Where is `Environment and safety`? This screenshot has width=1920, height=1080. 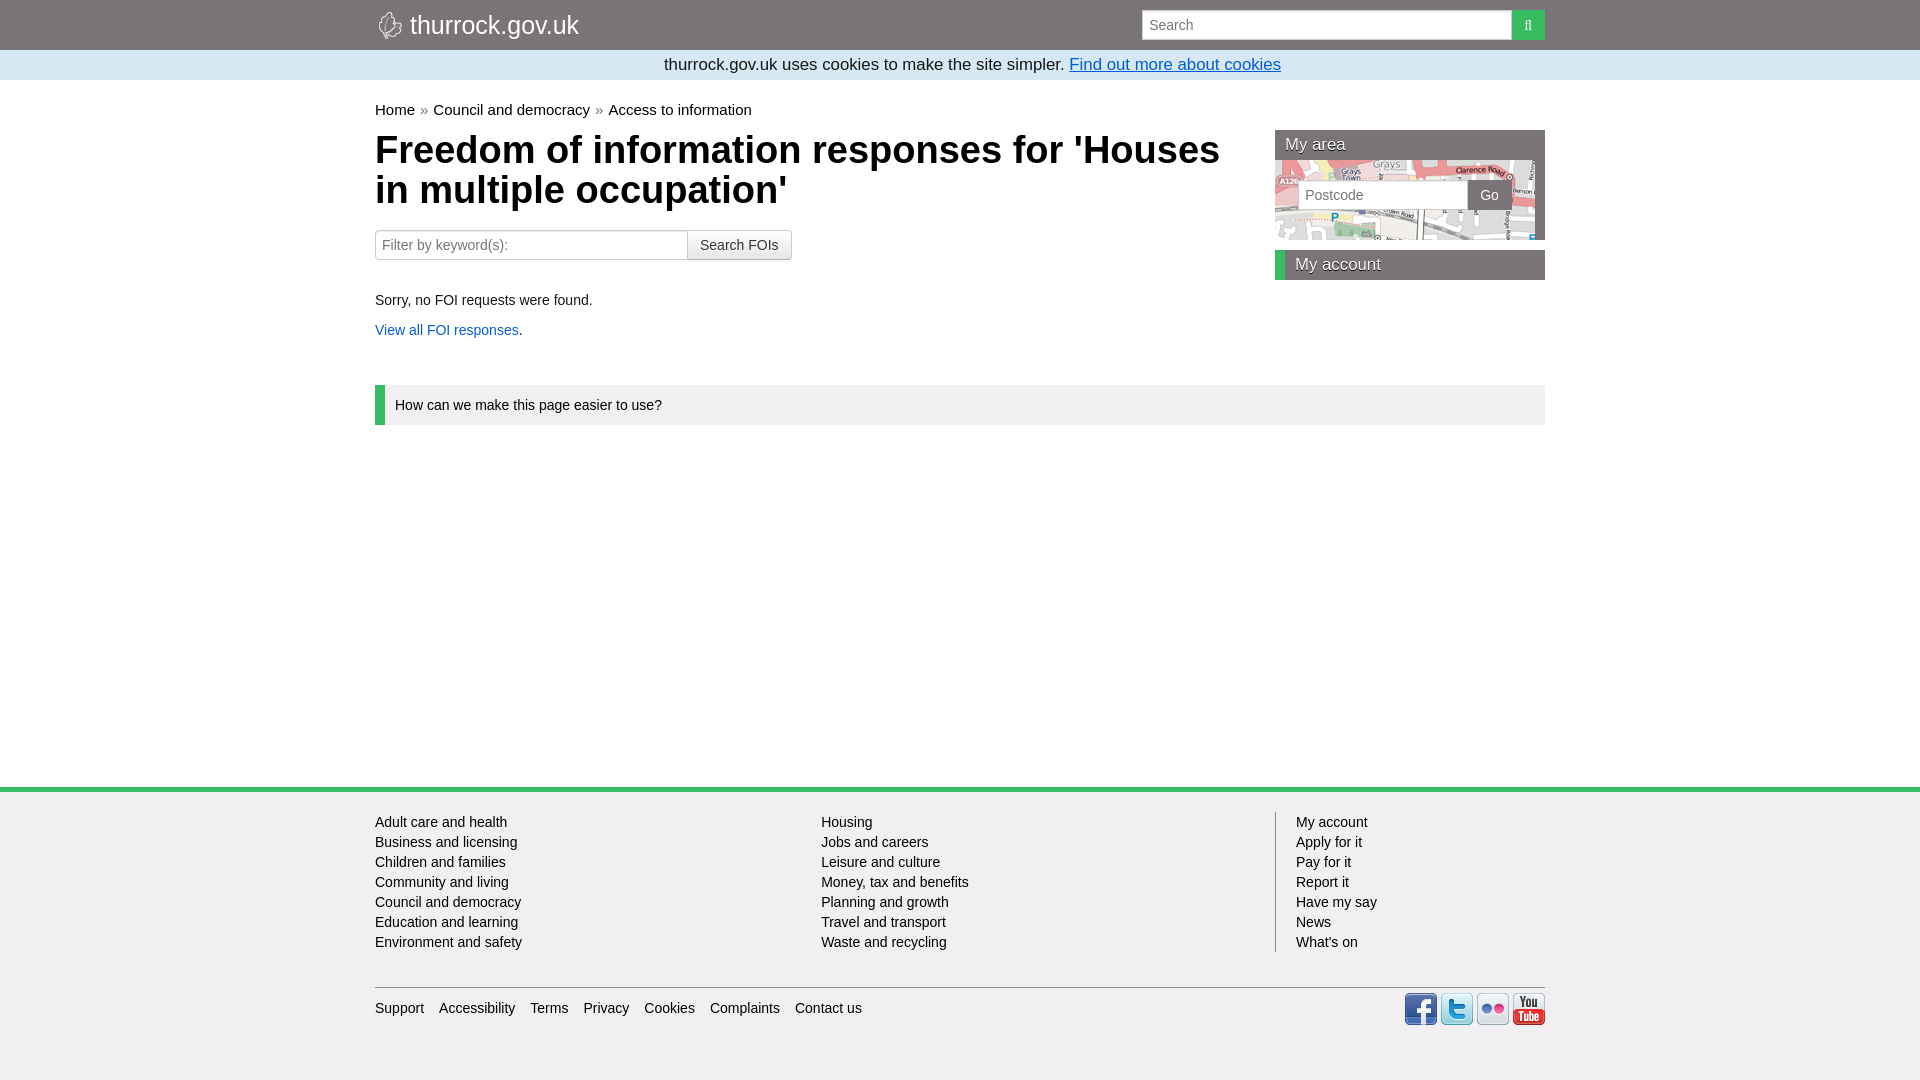
Environment and safety is located at coordinates (448, 942).